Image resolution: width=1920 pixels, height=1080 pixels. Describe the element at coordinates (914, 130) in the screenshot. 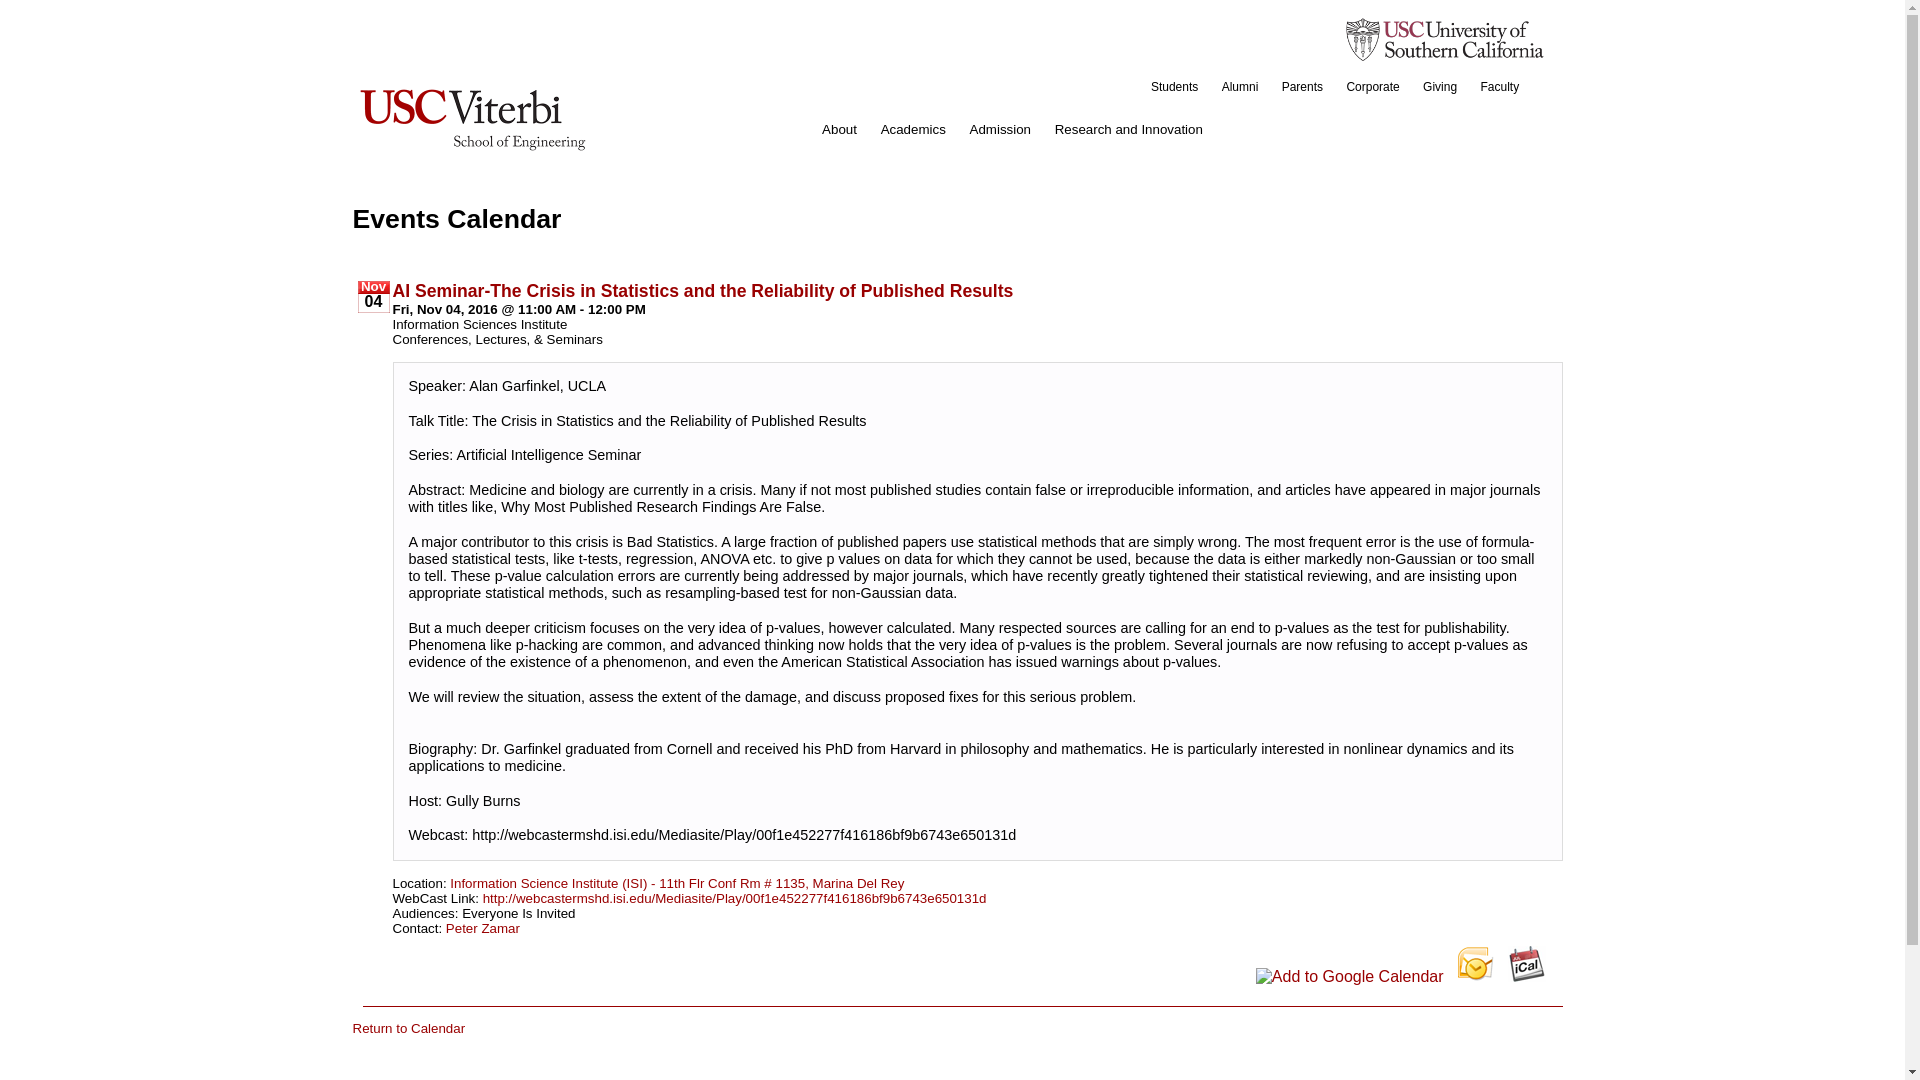

I see `Academics` at that location.